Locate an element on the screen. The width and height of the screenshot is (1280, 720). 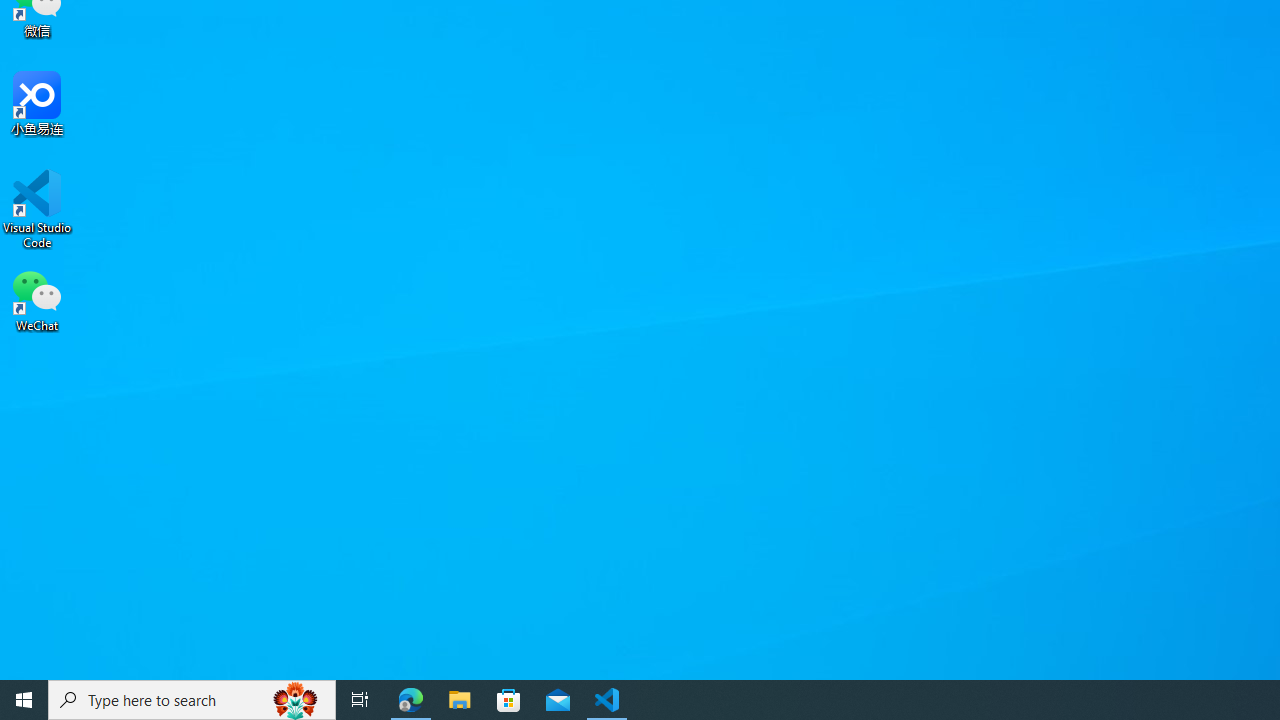
Task View is located at coordinates (360, 700).